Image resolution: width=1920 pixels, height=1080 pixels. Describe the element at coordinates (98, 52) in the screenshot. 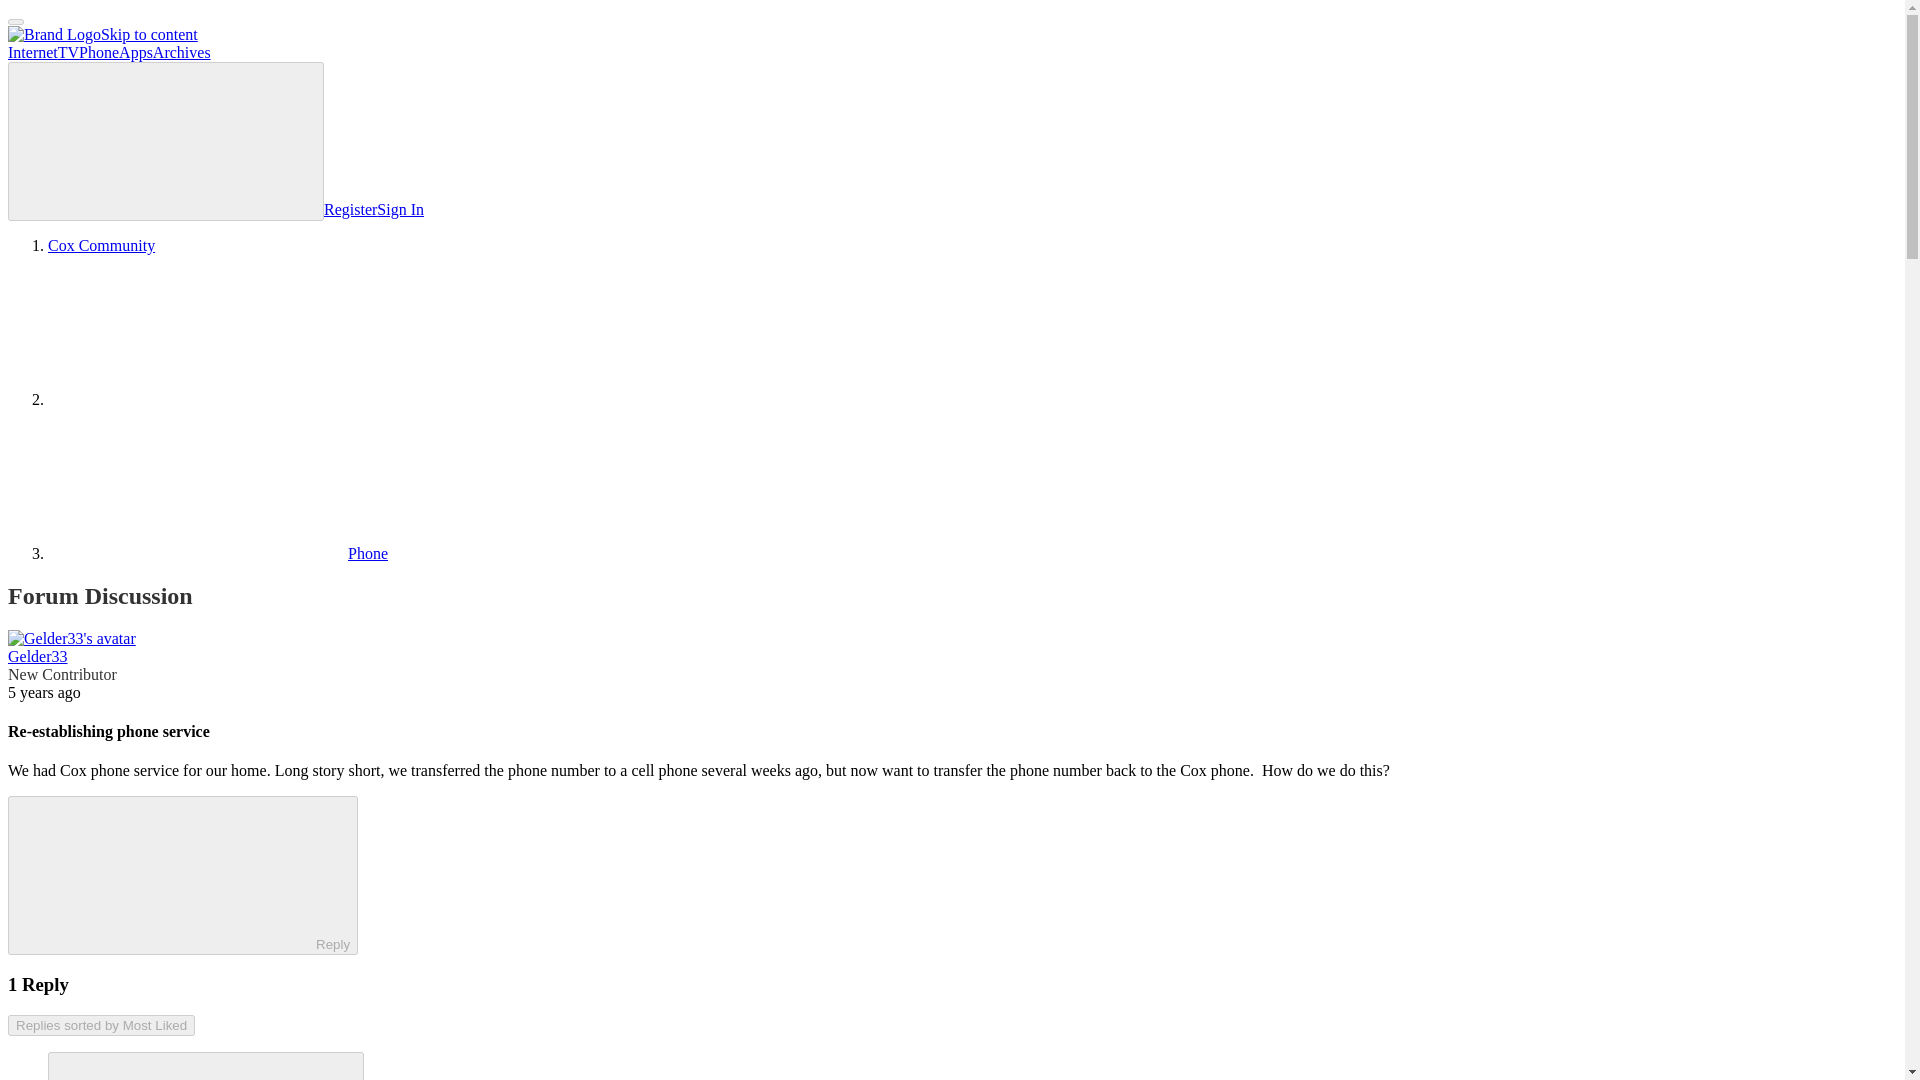

I see `Phone` at that location.